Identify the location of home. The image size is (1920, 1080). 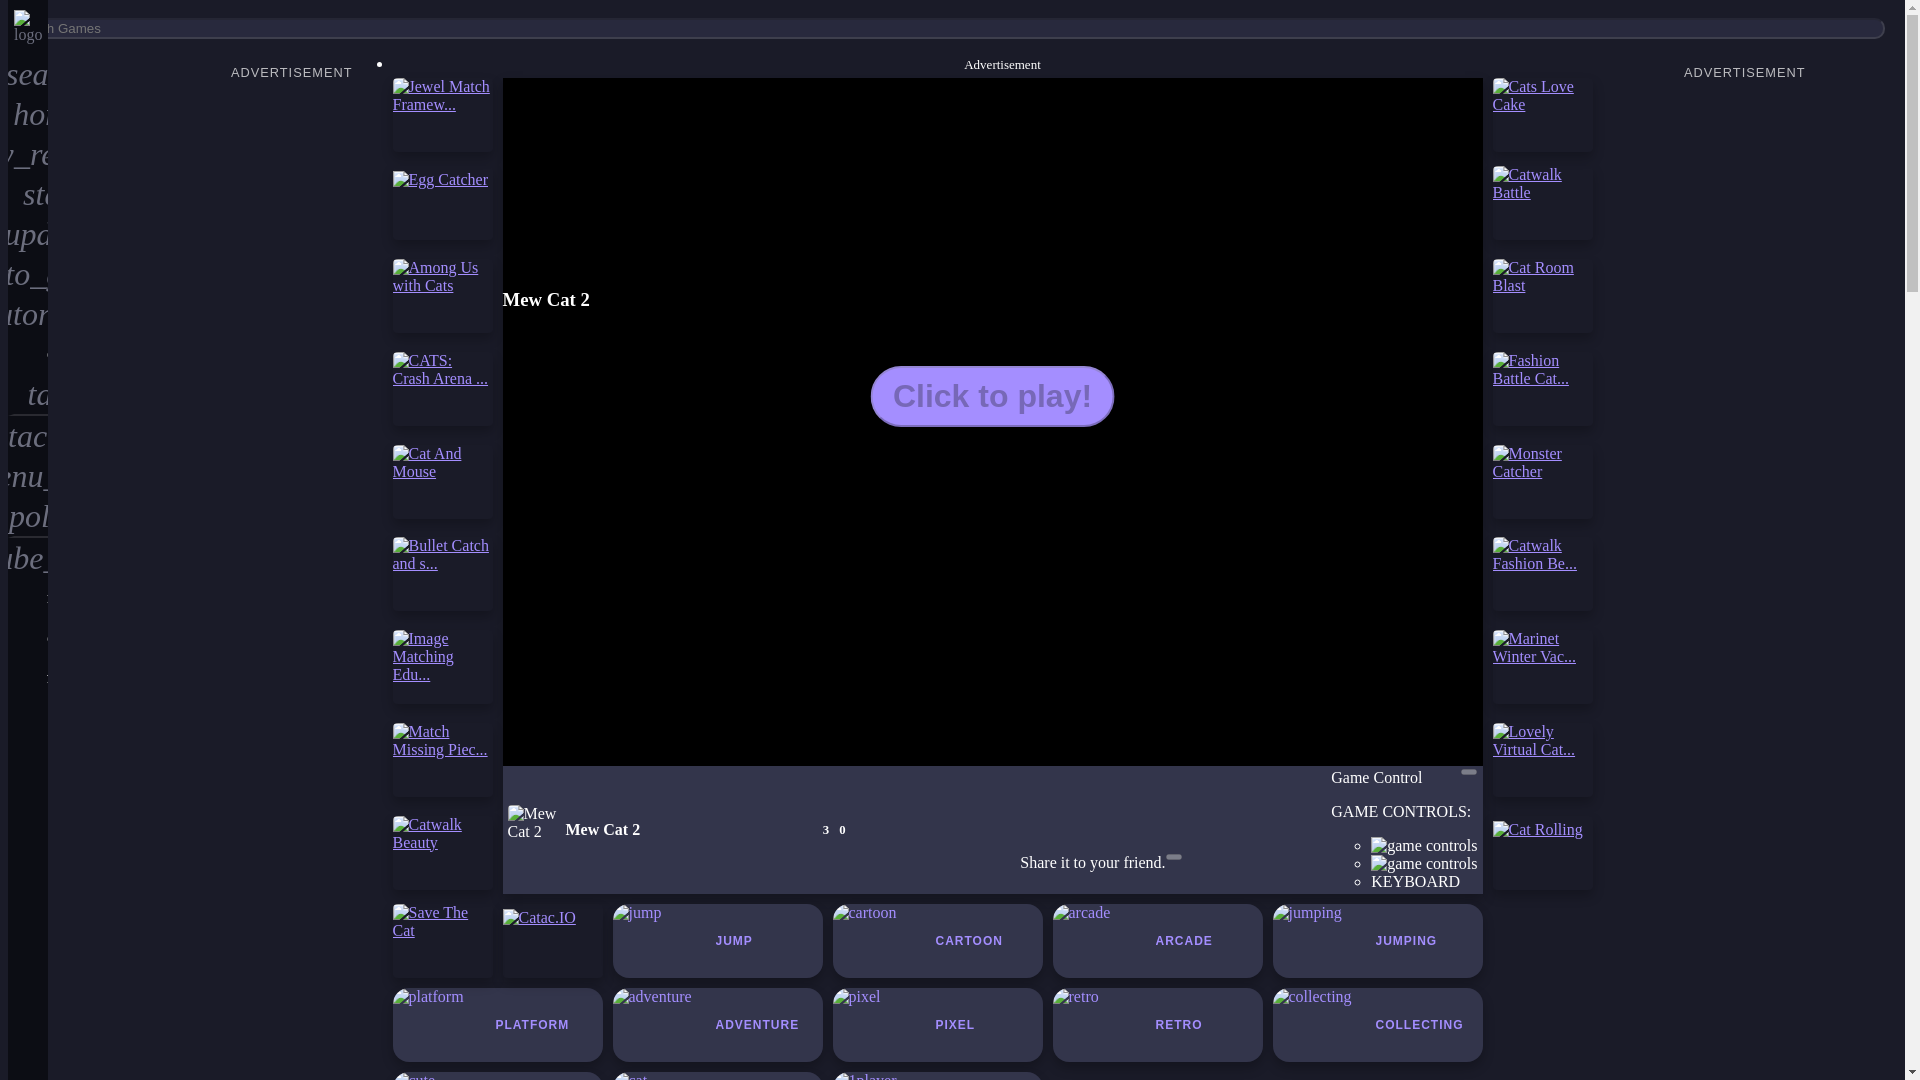
(28, 113).